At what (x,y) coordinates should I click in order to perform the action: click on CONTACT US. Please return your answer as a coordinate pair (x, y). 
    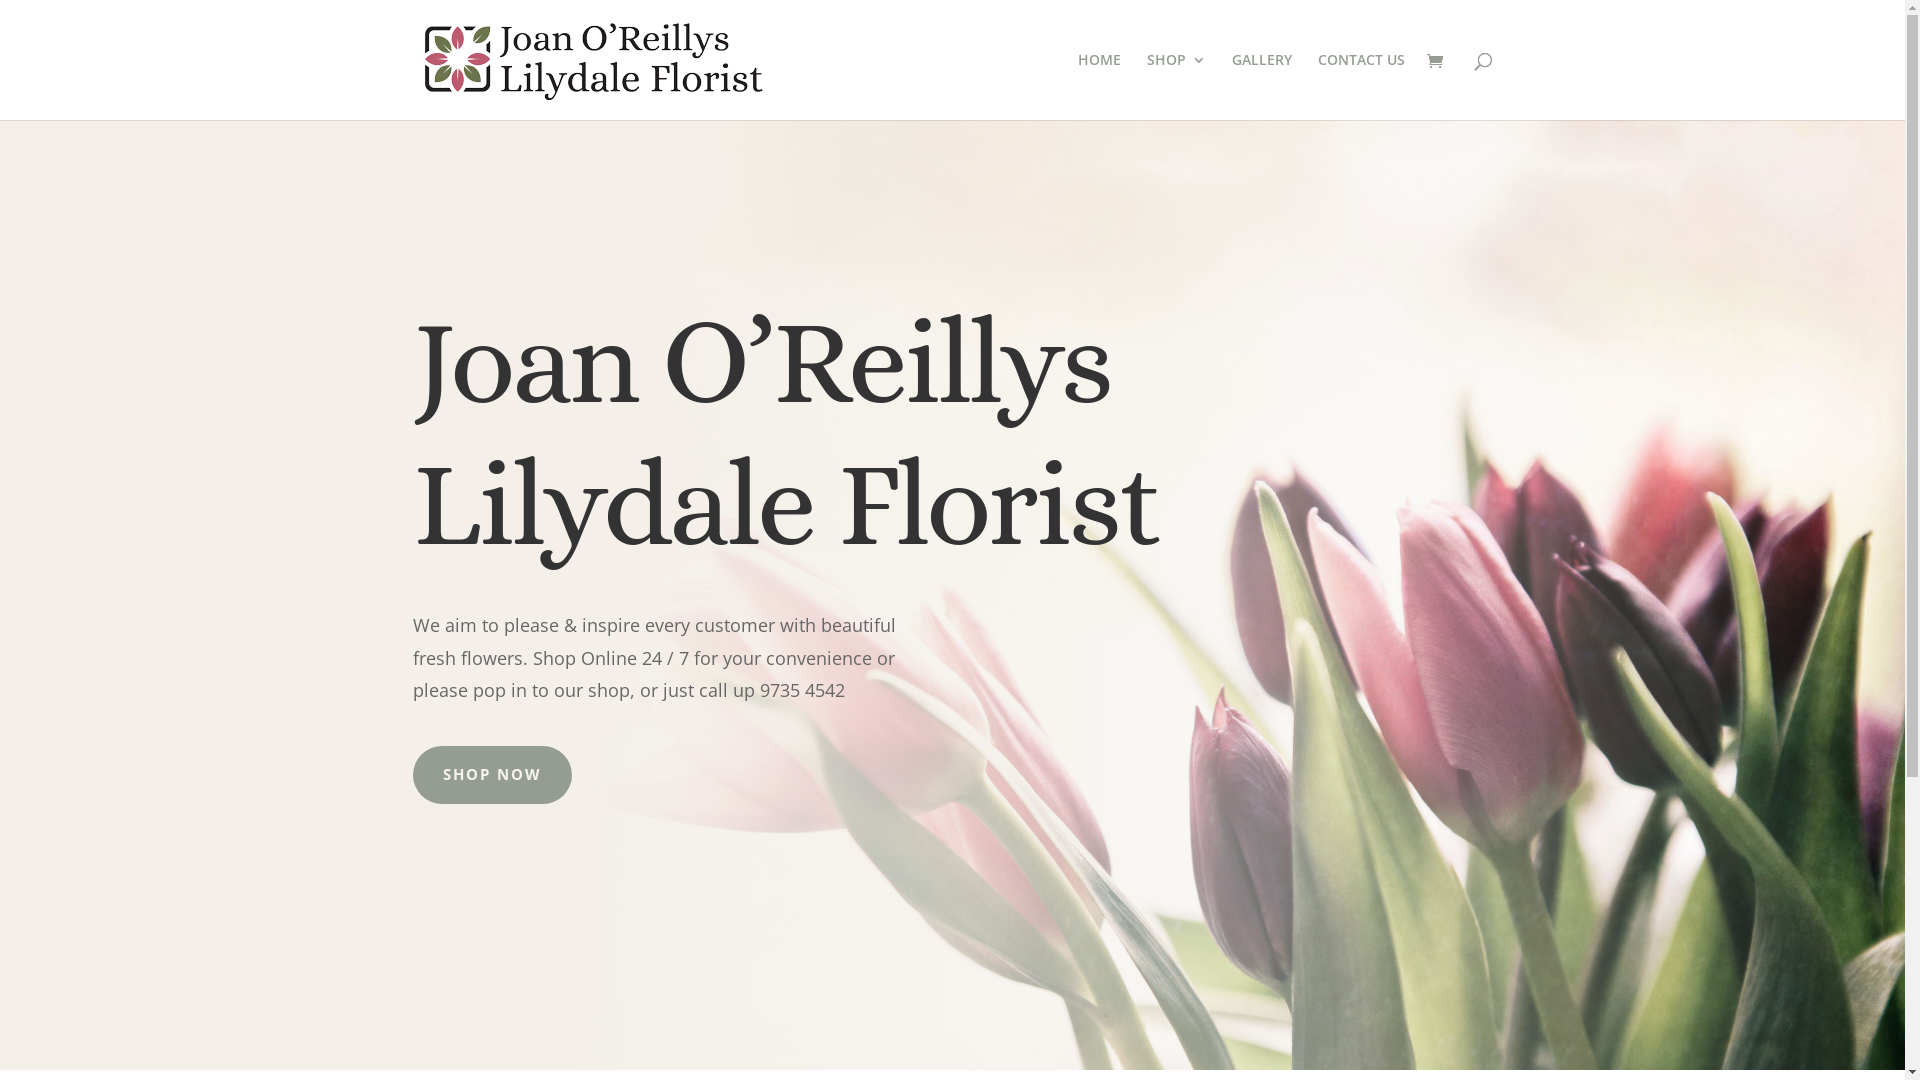
    Looking at the image, I should click on (1362, 86).